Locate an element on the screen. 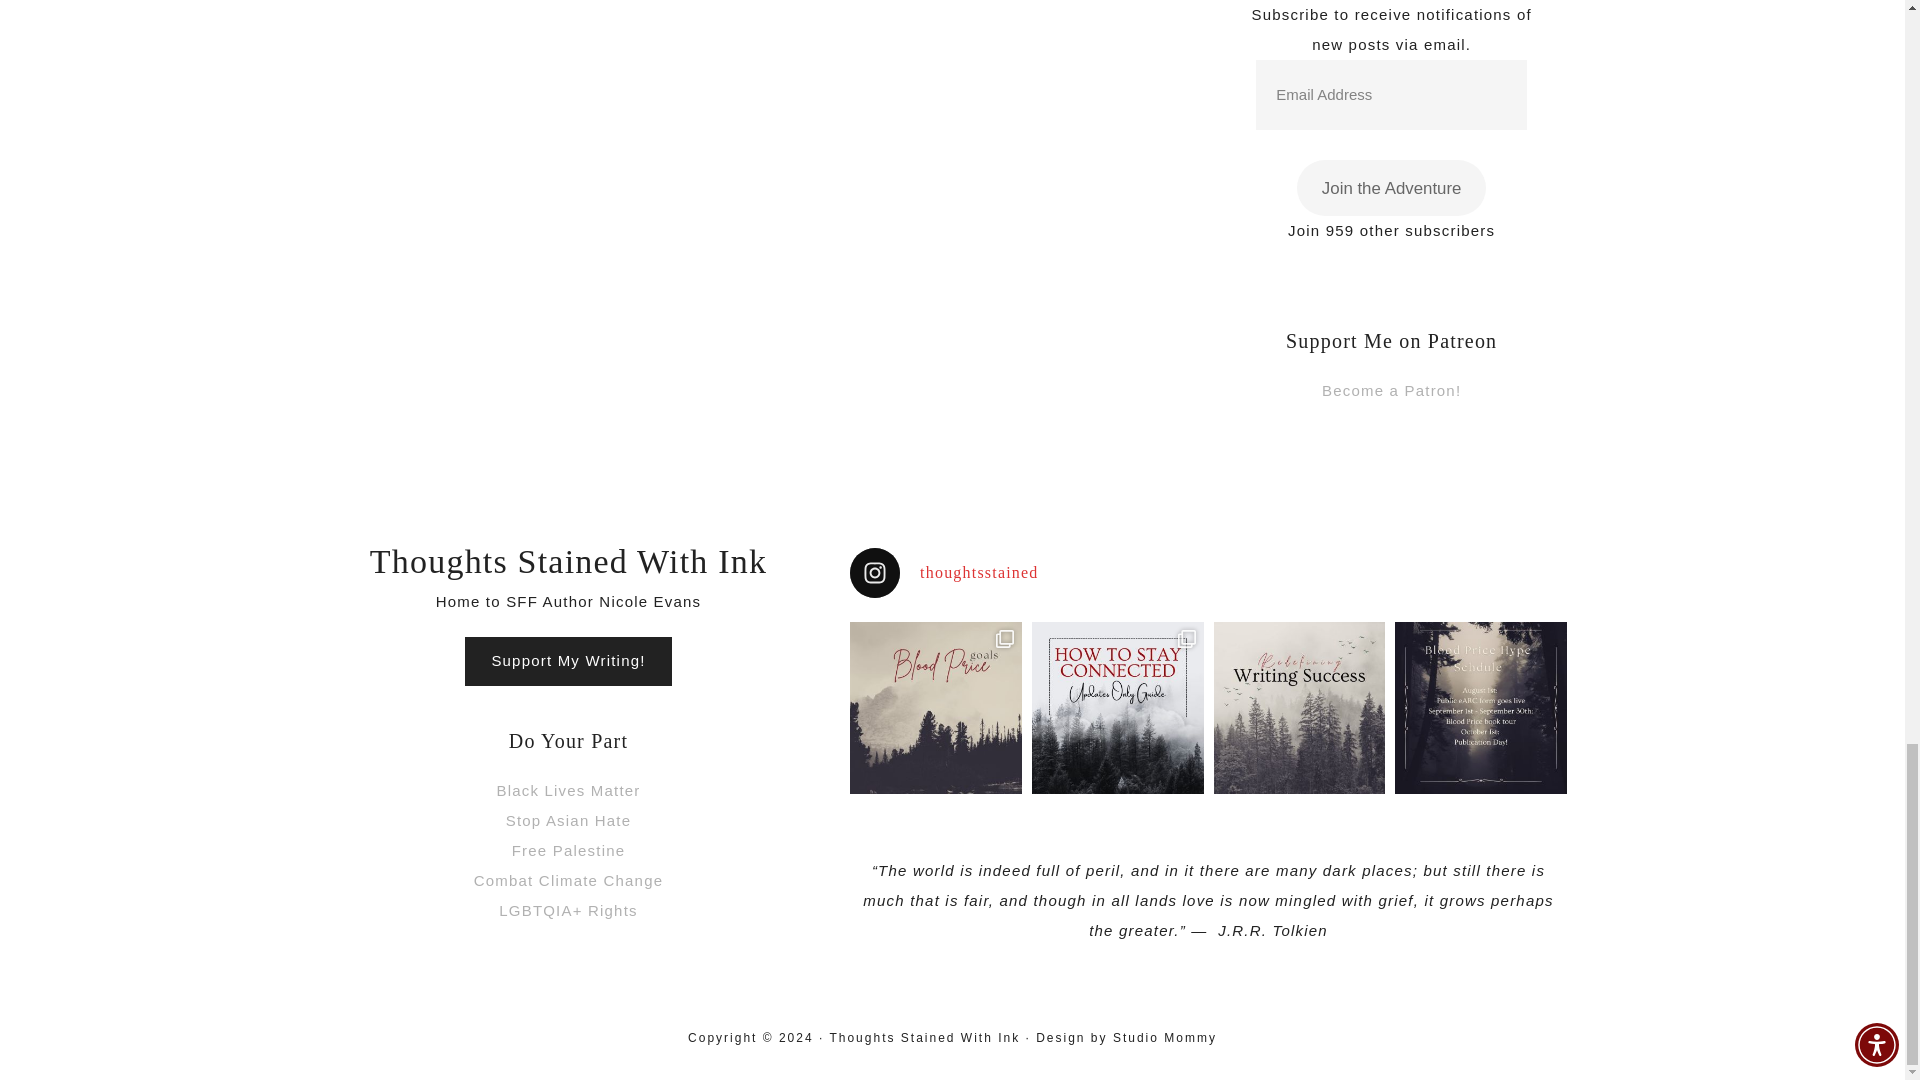 The width and height of the screenshot is (1920, 1080). Become a Patron! is located at coordinates (1392, 390).